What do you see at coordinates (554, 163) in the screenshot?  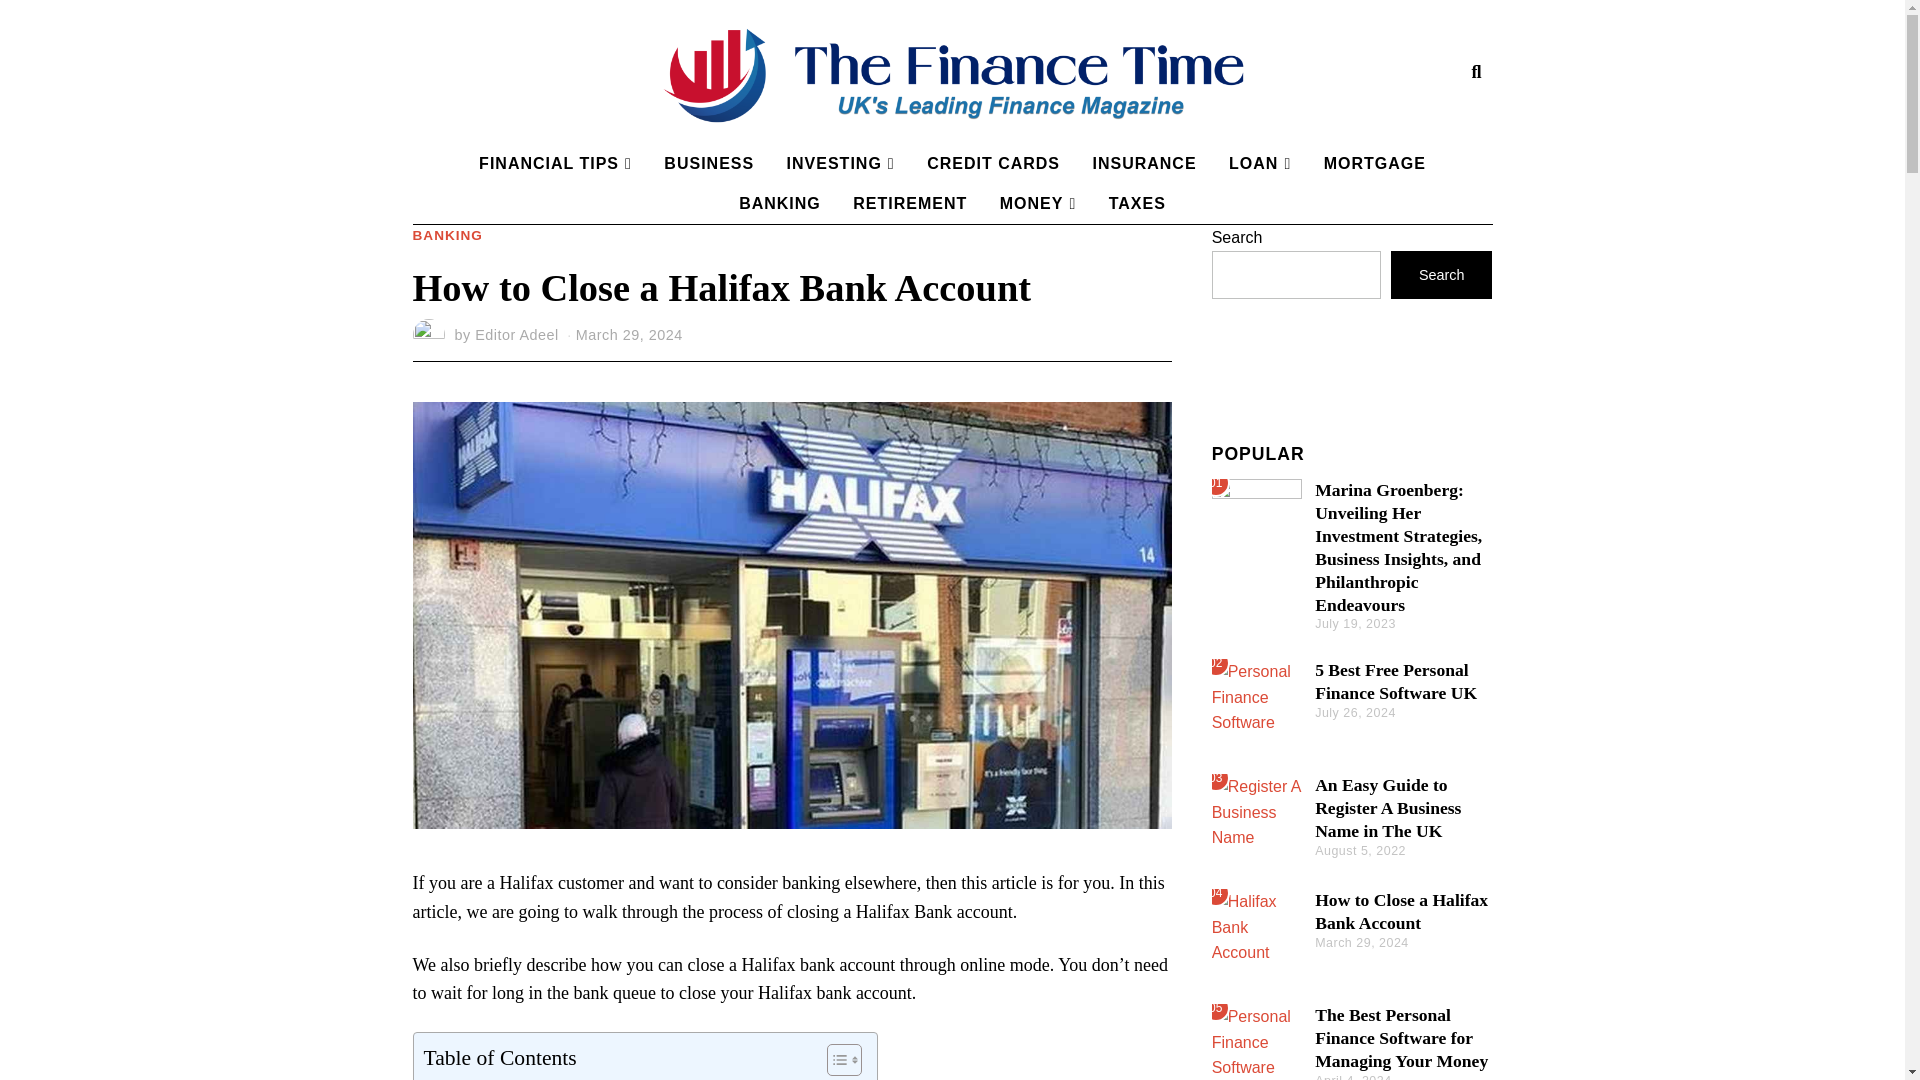 I see `FINANCIAL TIPS` at bounding box center [554, 163].